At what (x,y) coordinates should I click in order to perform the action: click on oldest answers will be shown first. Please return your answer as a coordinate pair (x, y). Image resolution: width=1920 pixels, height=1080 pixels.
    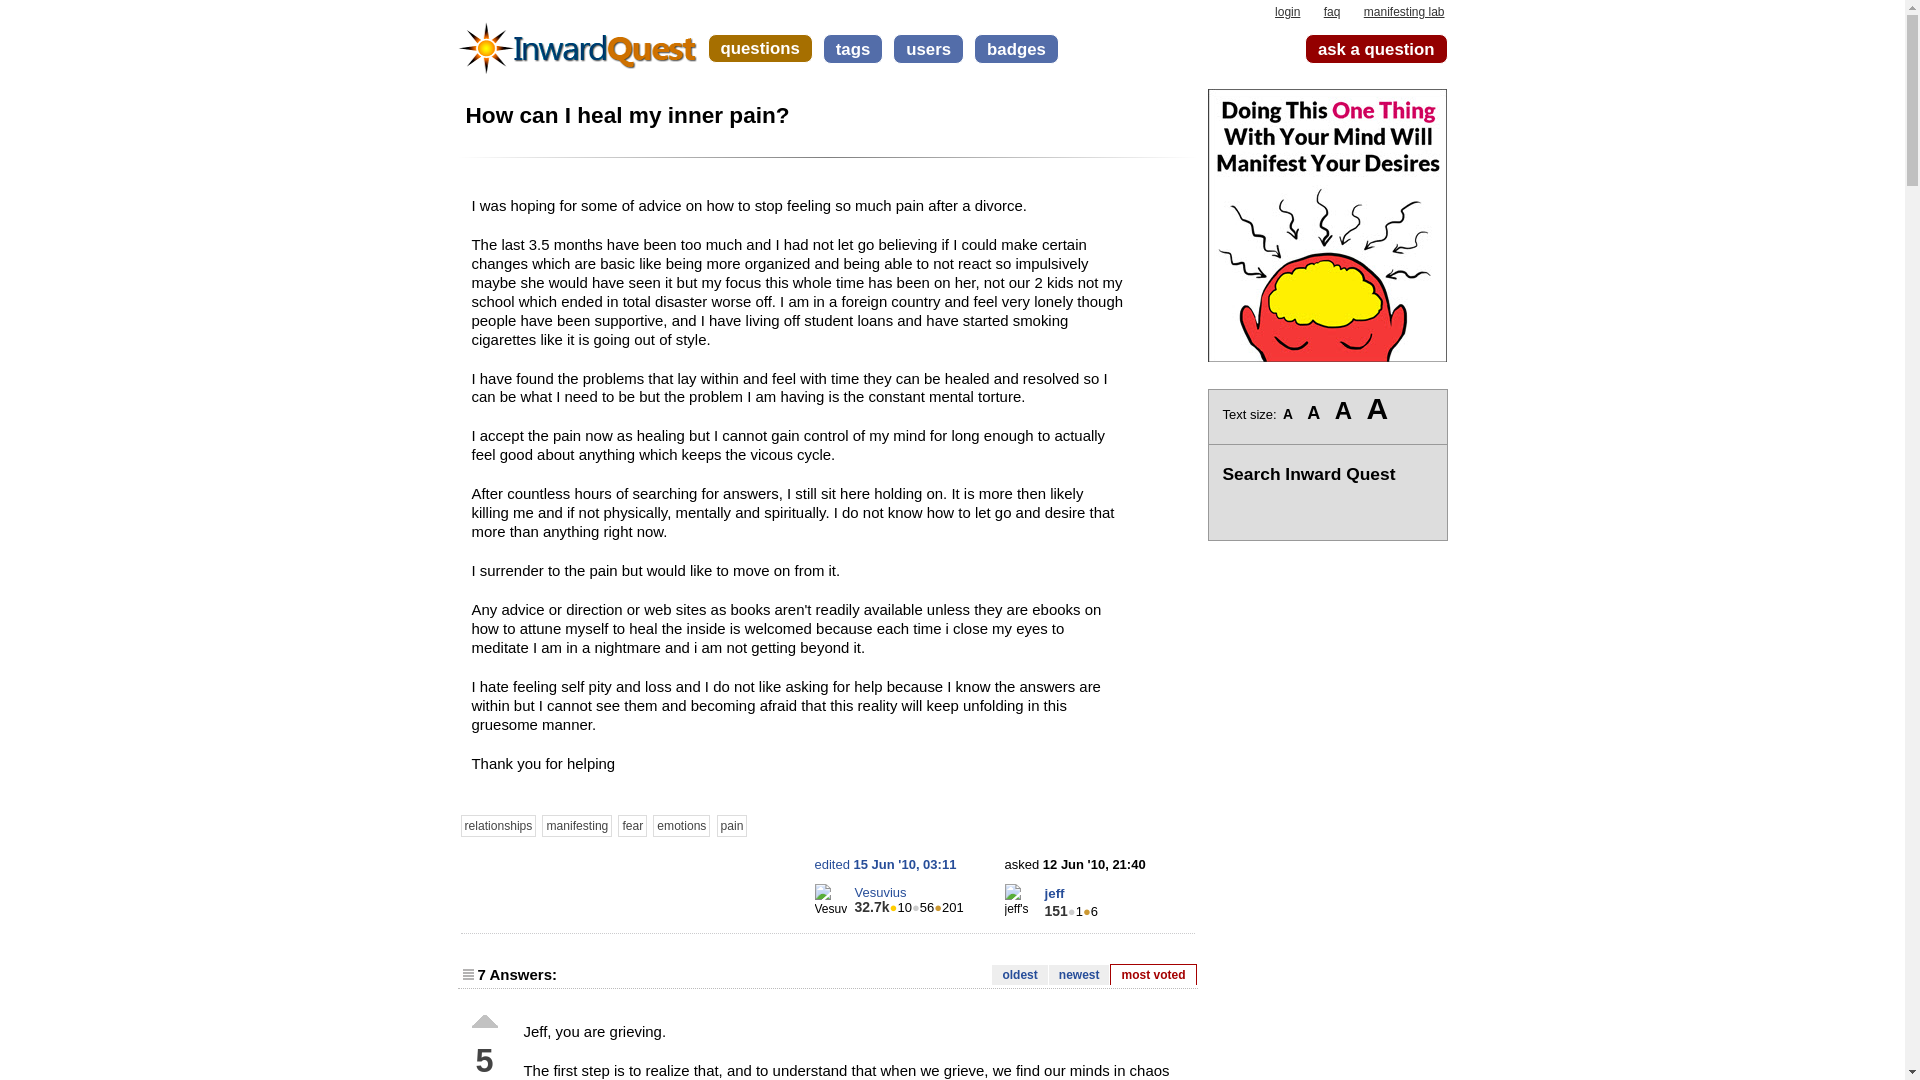
    Looking at the image, I should click on (1019, 974).